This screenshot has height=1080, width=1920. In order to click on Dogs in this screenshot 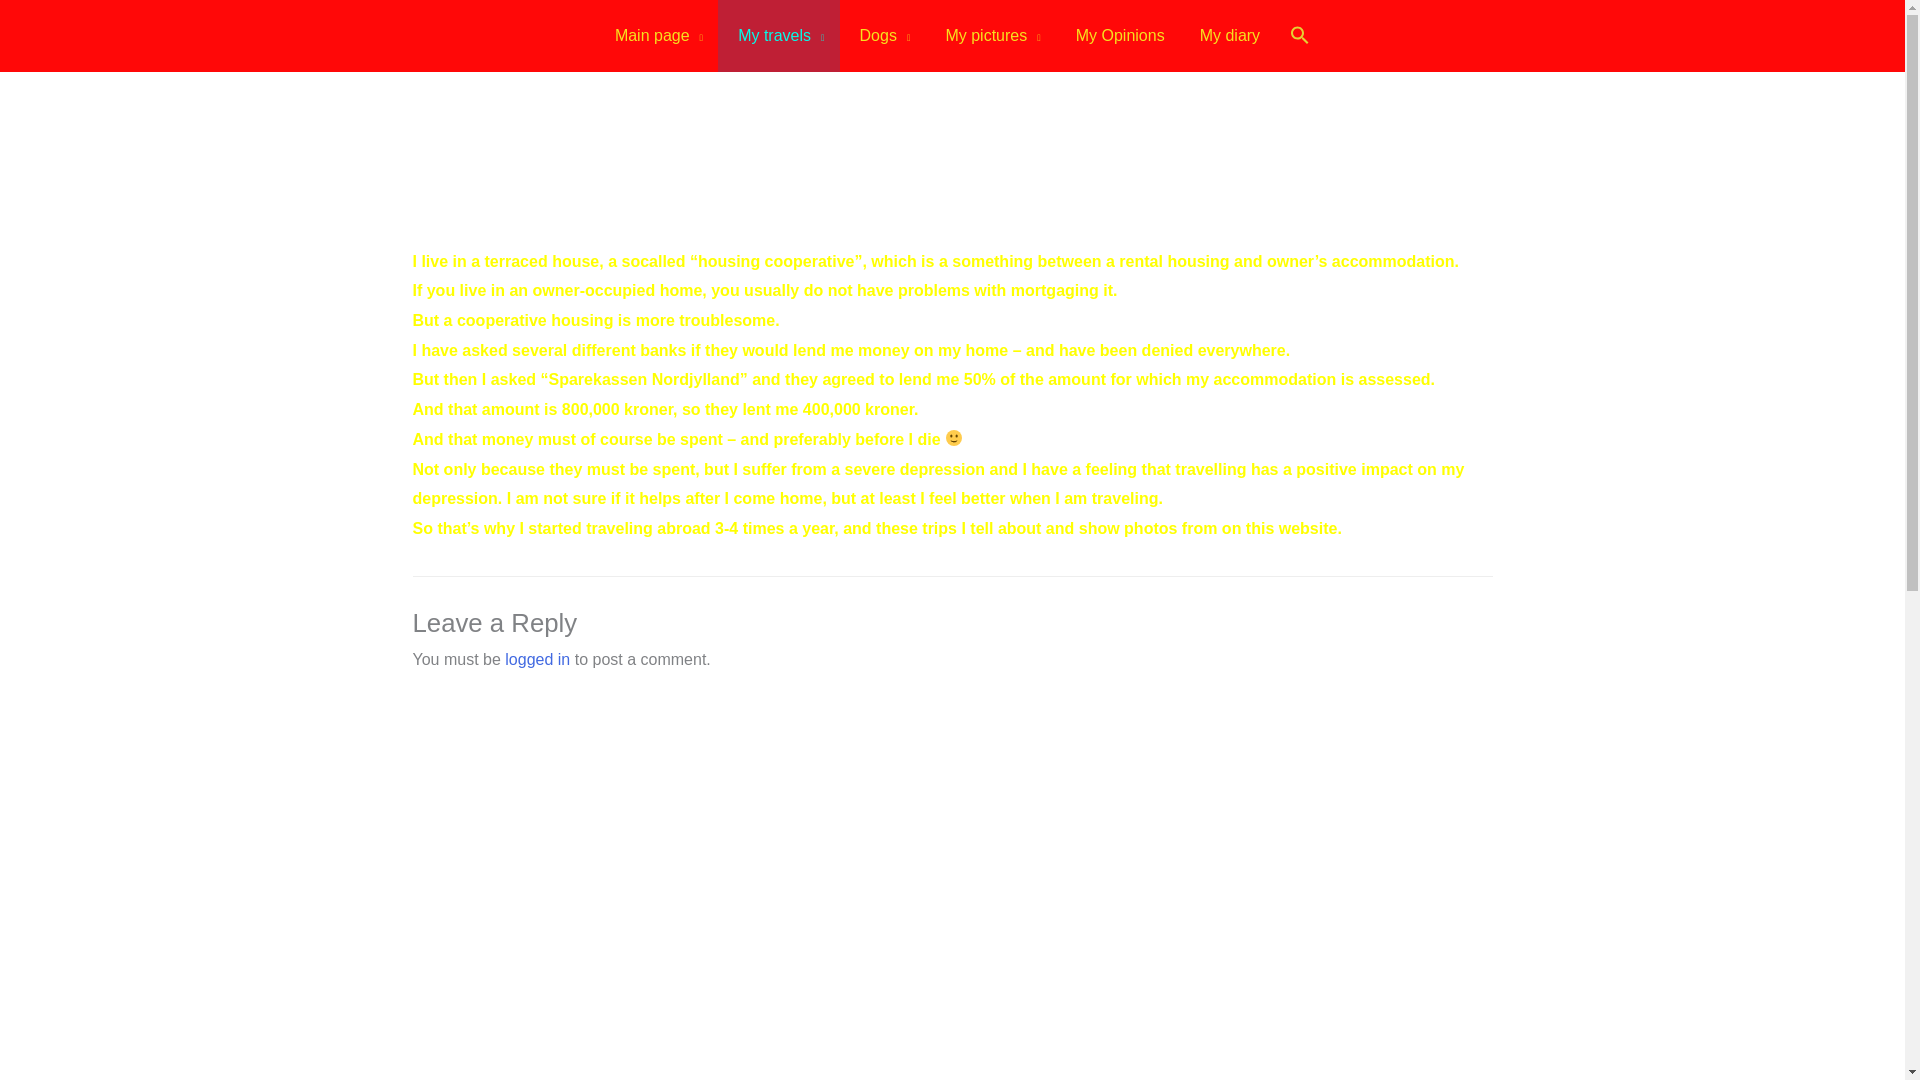, I will do `click(882, 36)`.